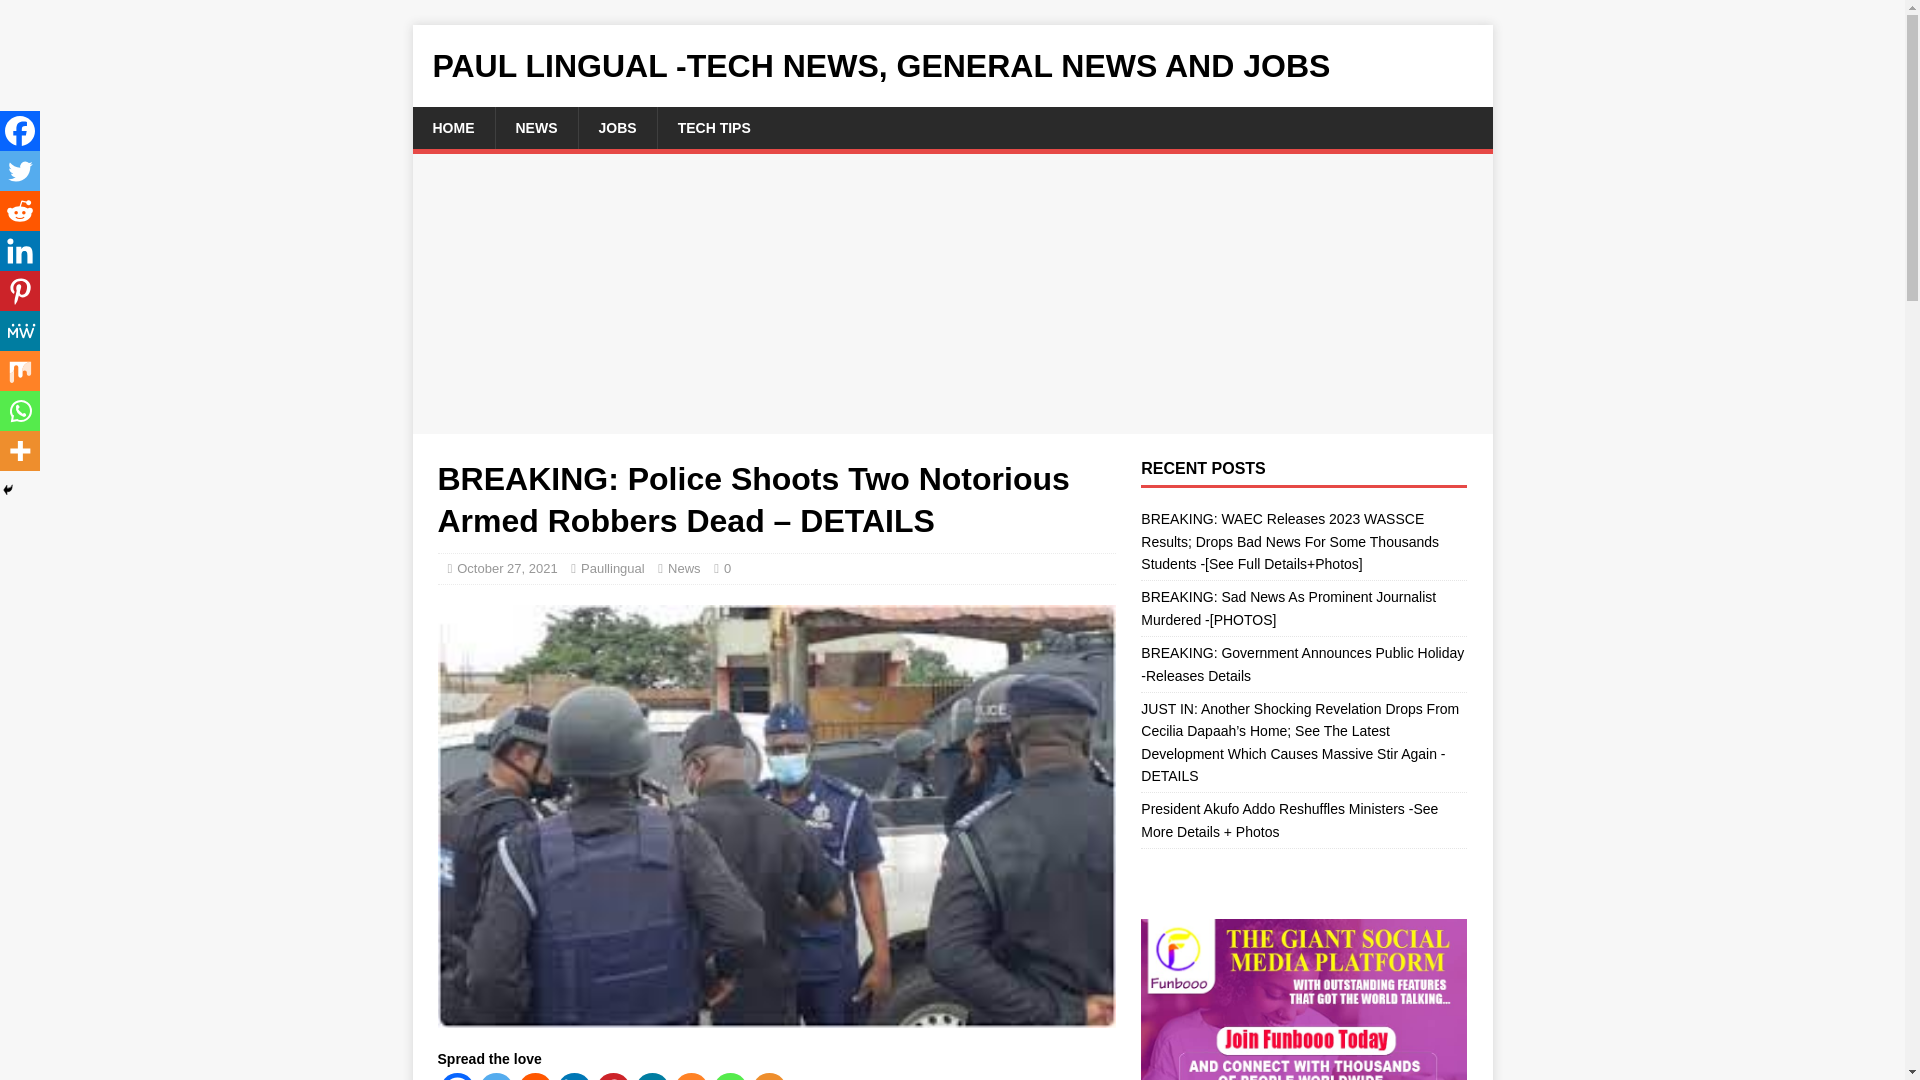 The image size is (1920, 1080). Describe the element at coordinates (456, 1076) in the screenshot. I see `Facebook` at that location.